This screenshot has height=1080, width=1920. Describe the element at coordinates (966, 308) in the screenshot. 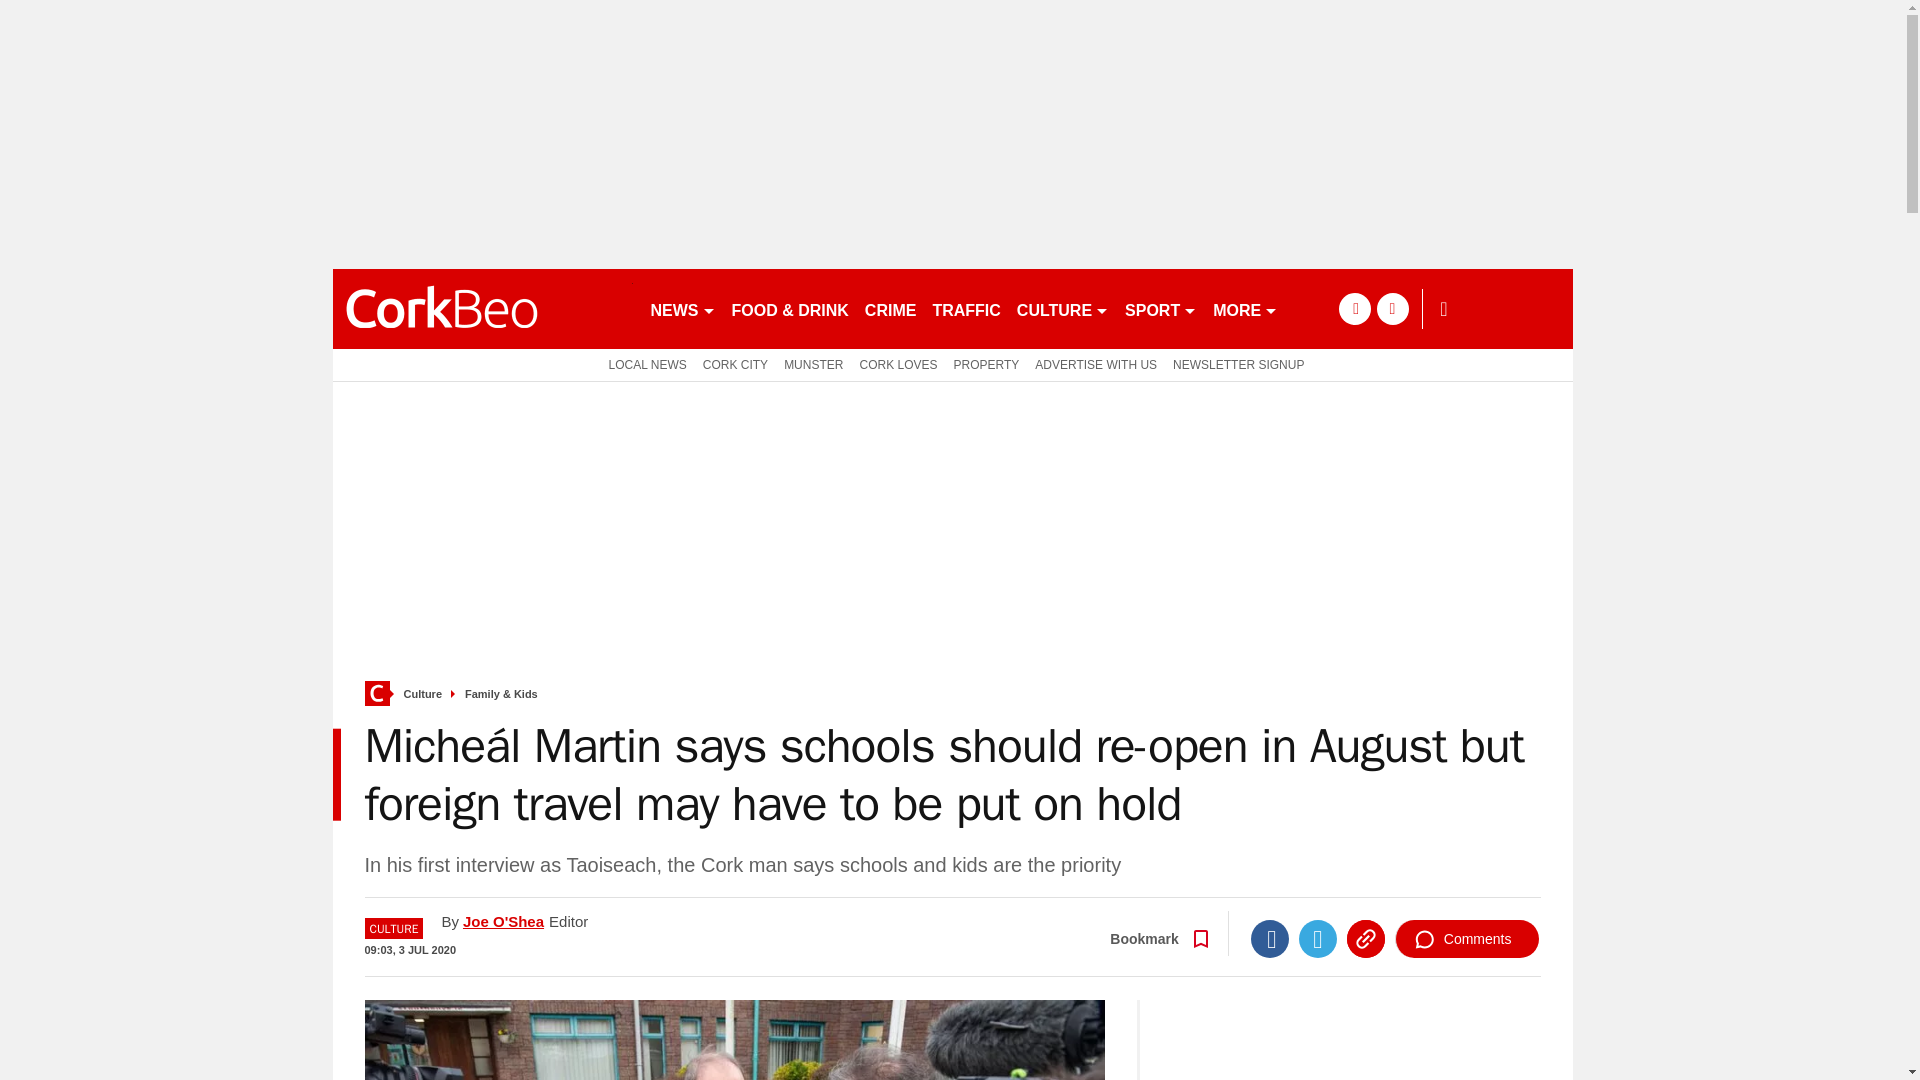

I see `TRAFFIC` at that location.